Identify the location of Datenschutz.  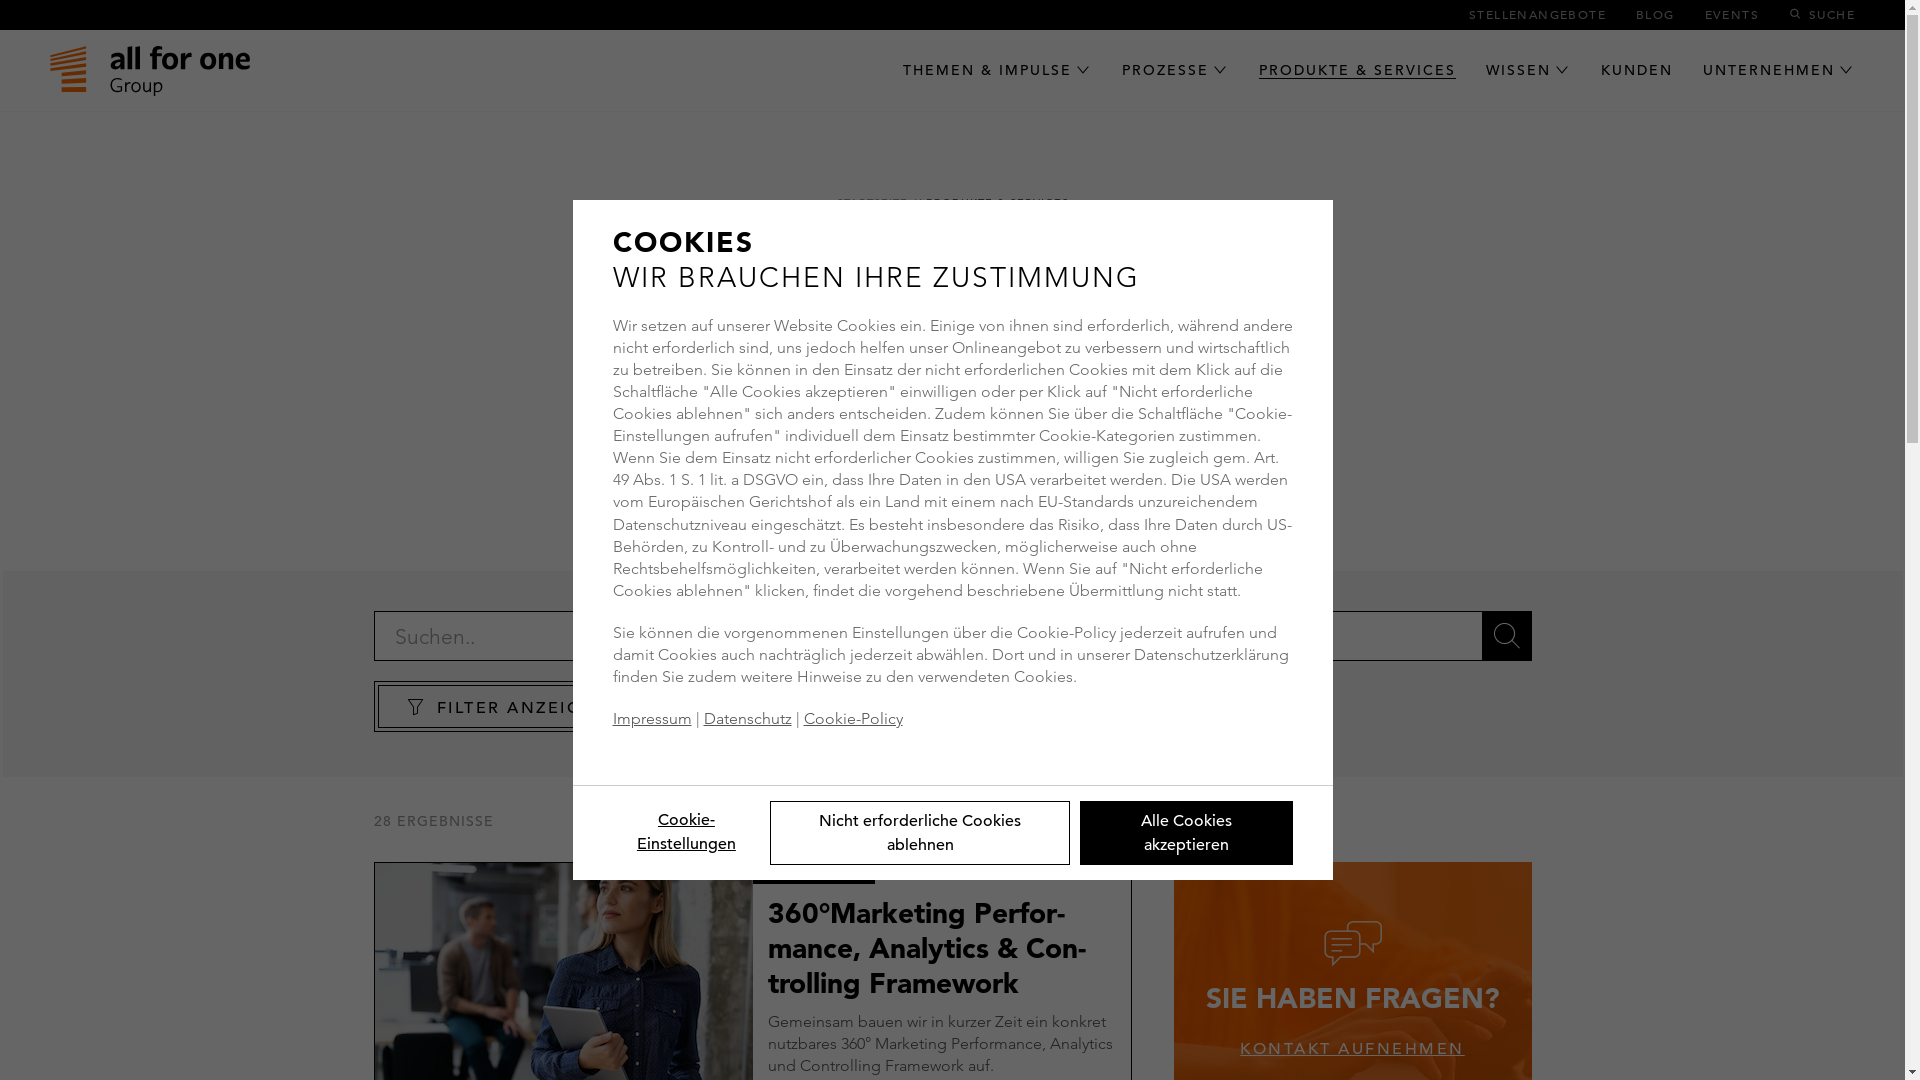
(748, 718).